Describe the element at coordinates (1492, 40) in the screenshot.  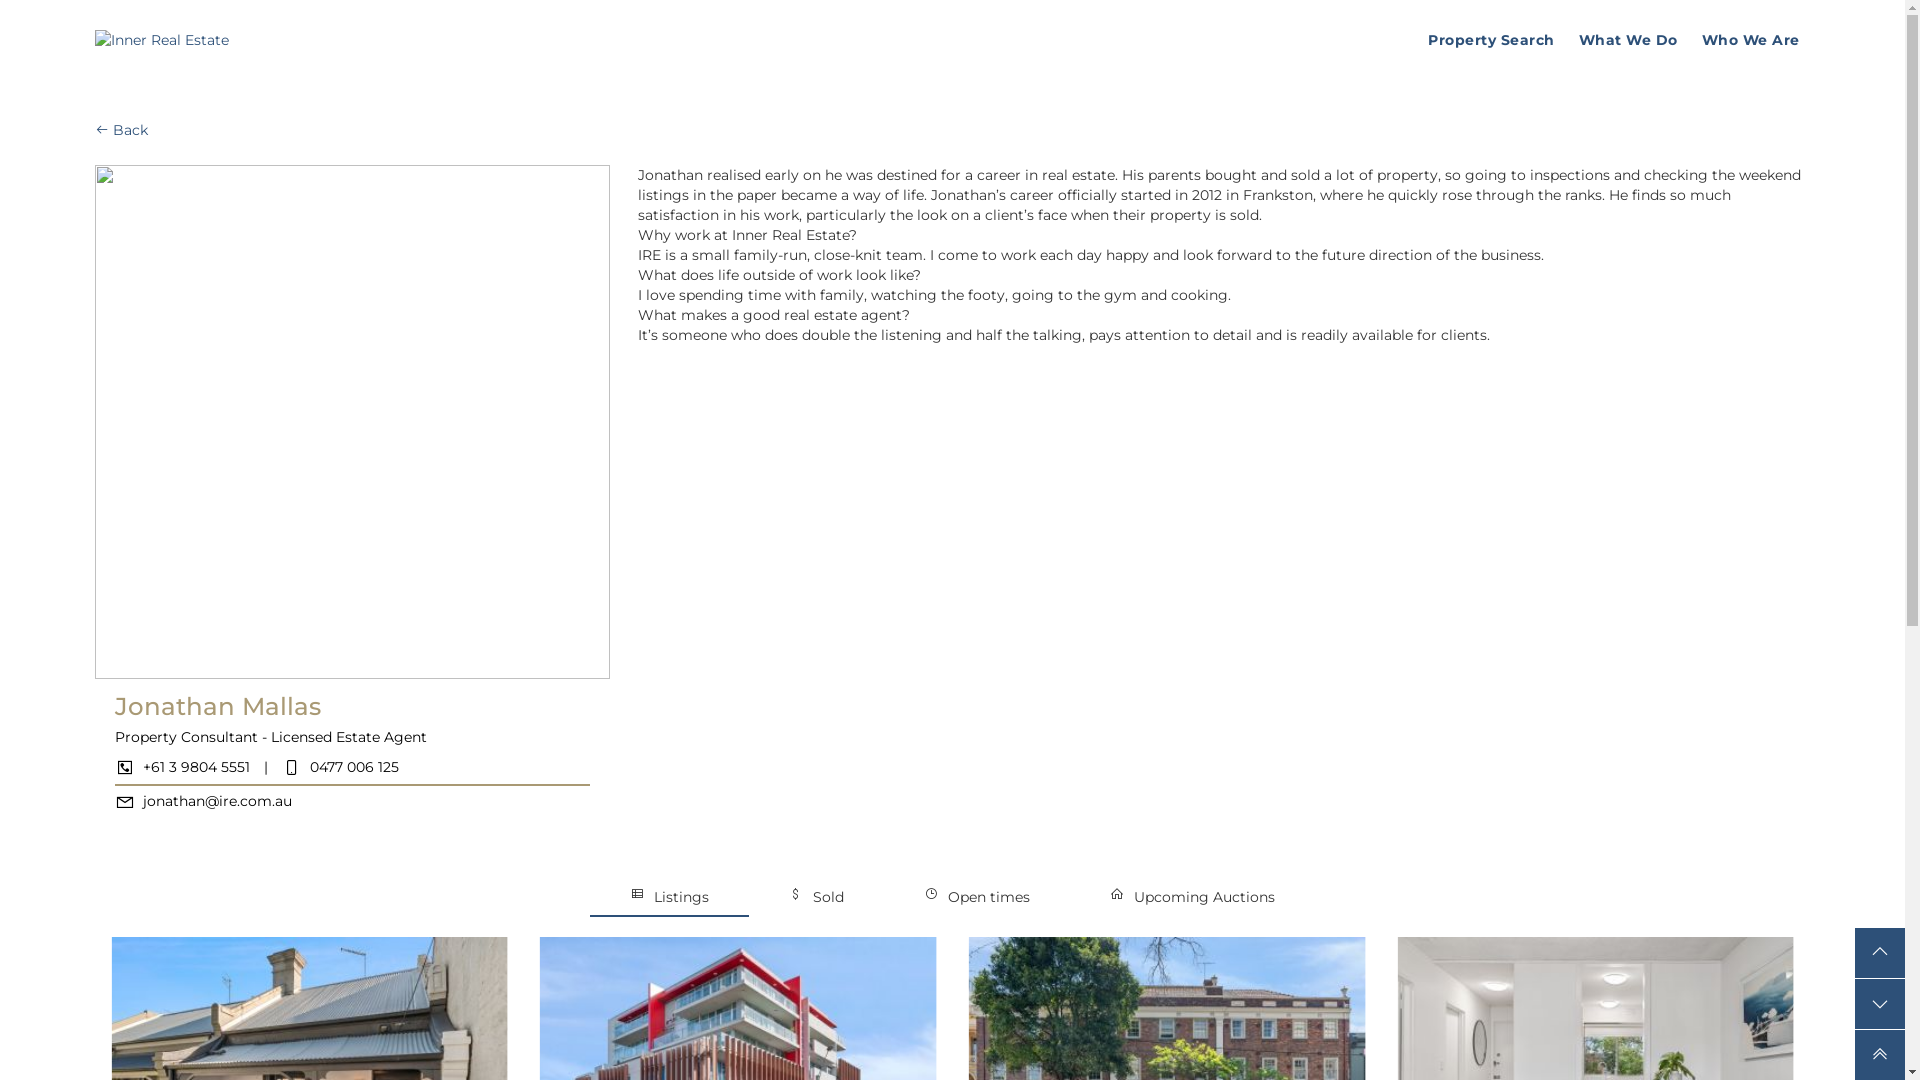
I see `Property Search` at that location.